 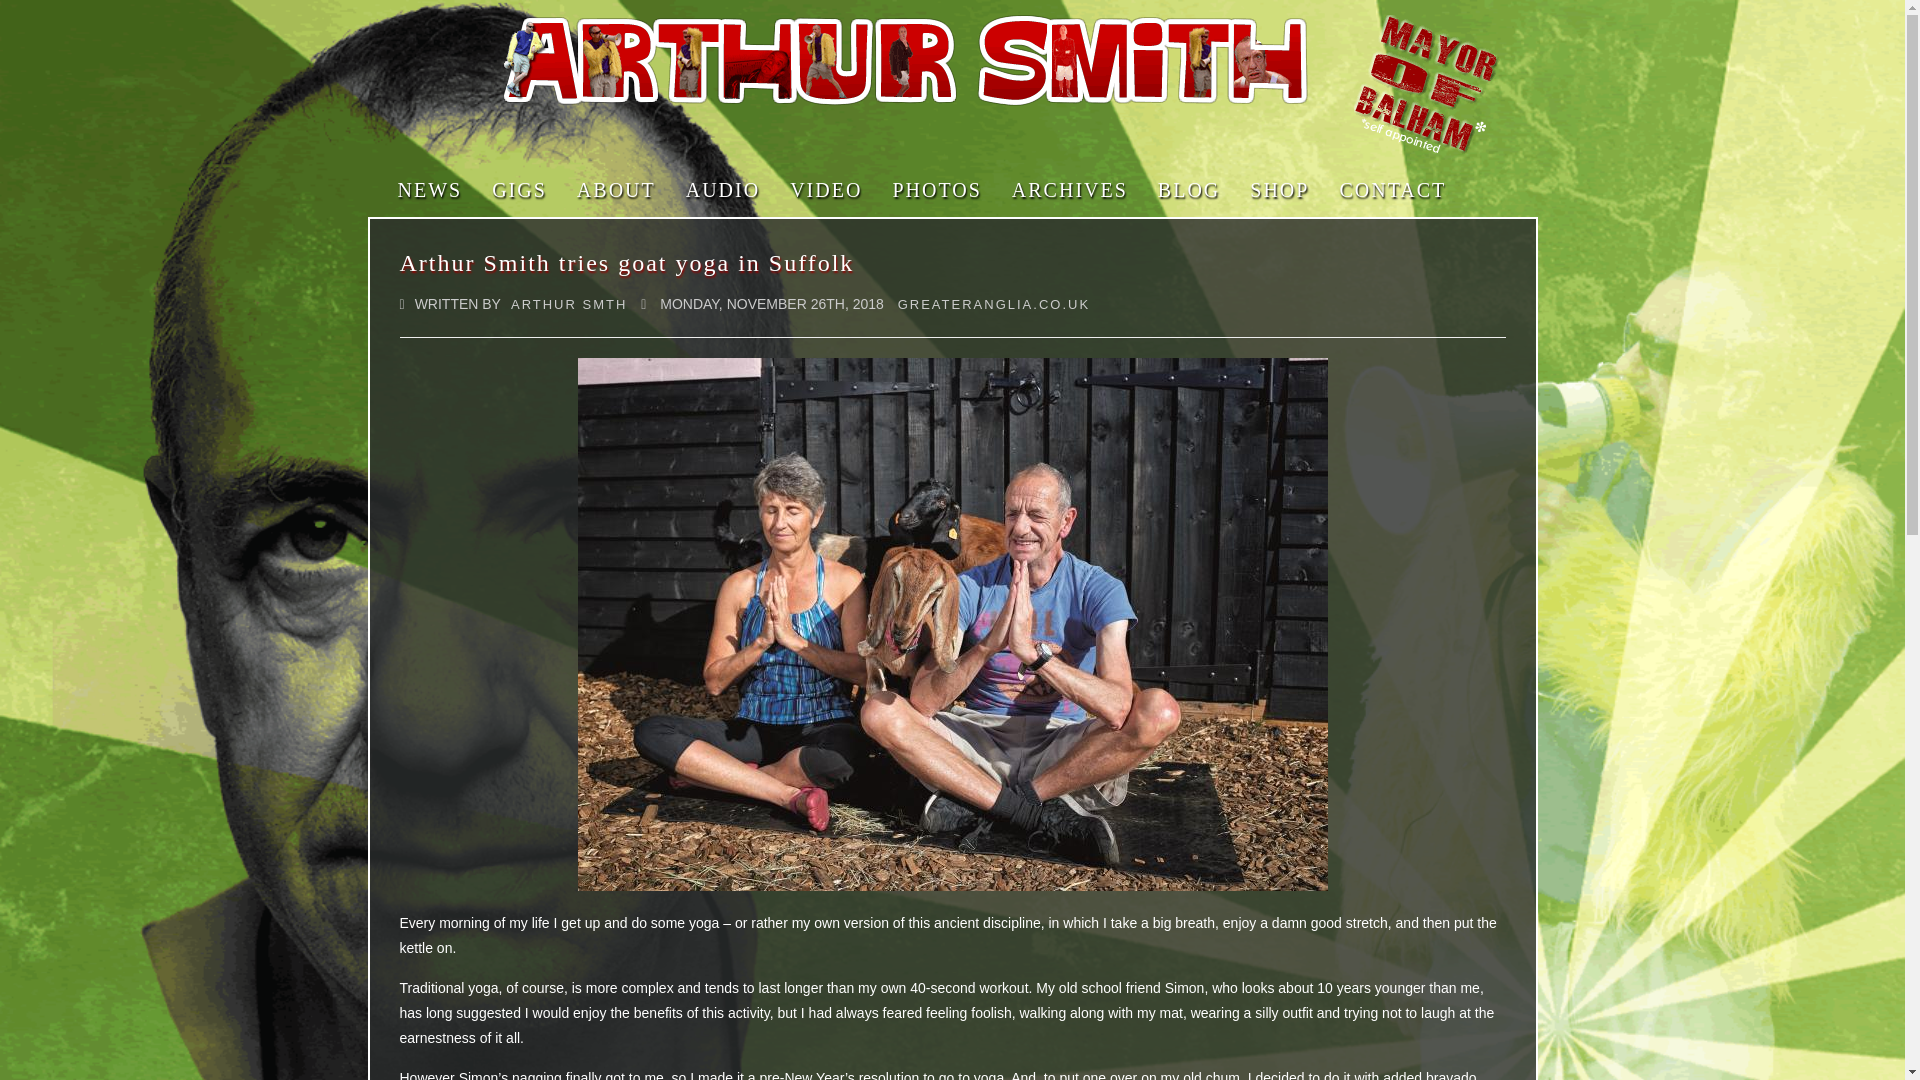 I want to click on Arthur Smith - Night Mayor Of Balham. Self Appointed., so click(x=904, y=60).